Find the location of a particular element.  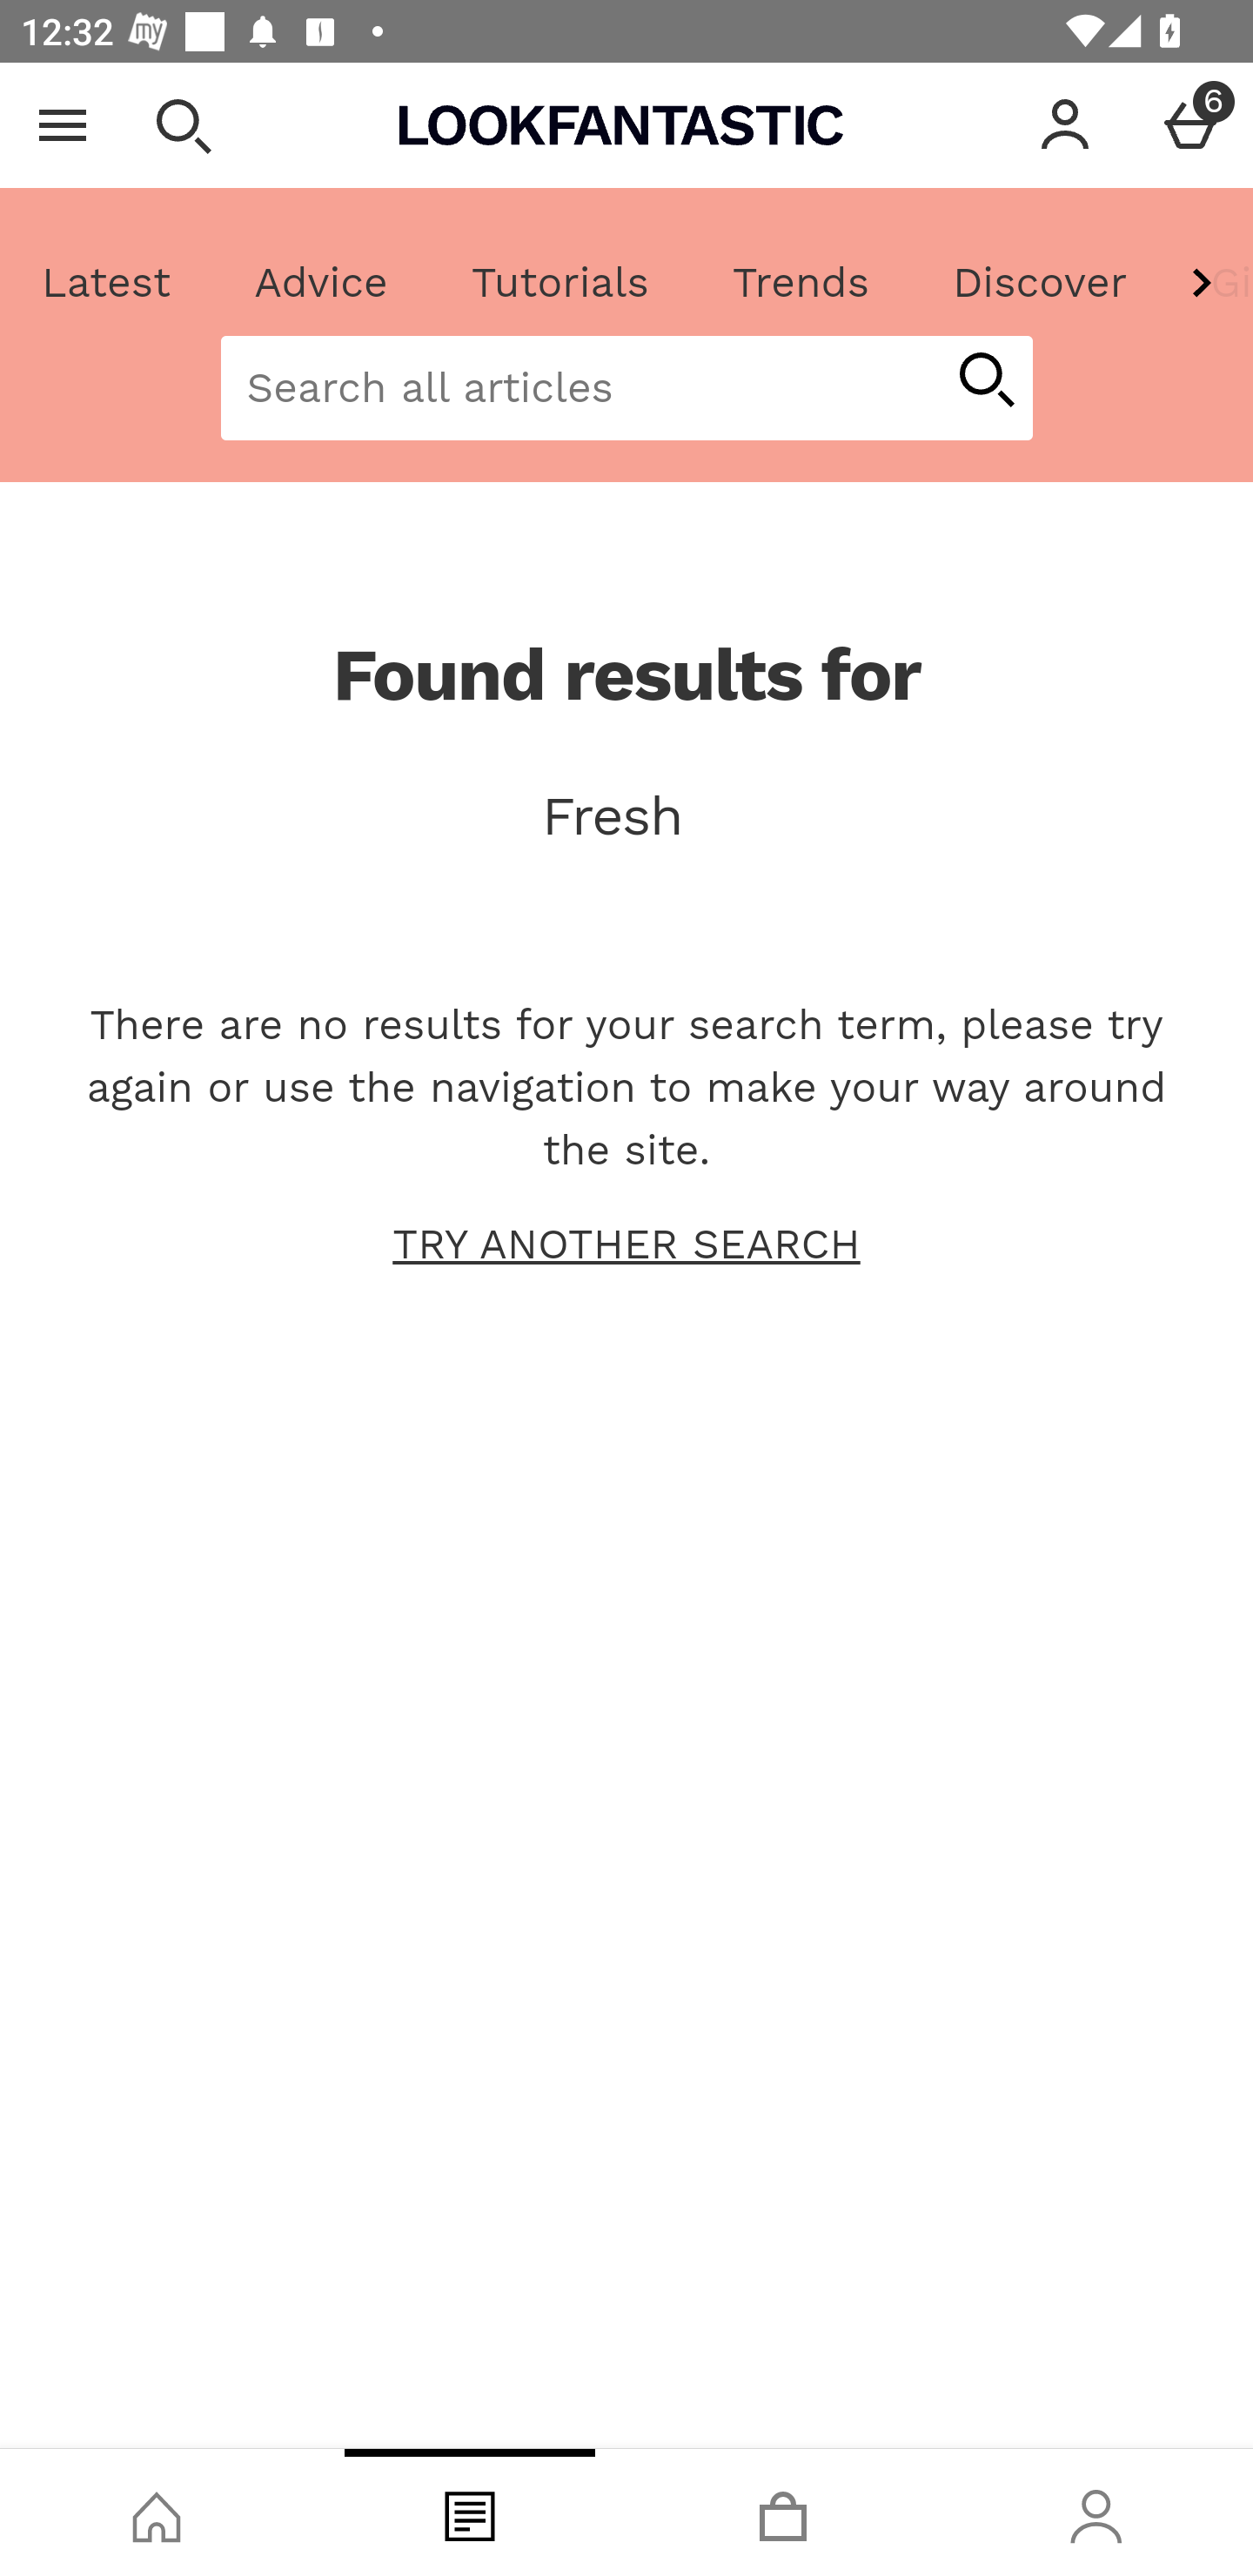

Blog, tab, 2 of 4 is located at coordinates (470, 2512).